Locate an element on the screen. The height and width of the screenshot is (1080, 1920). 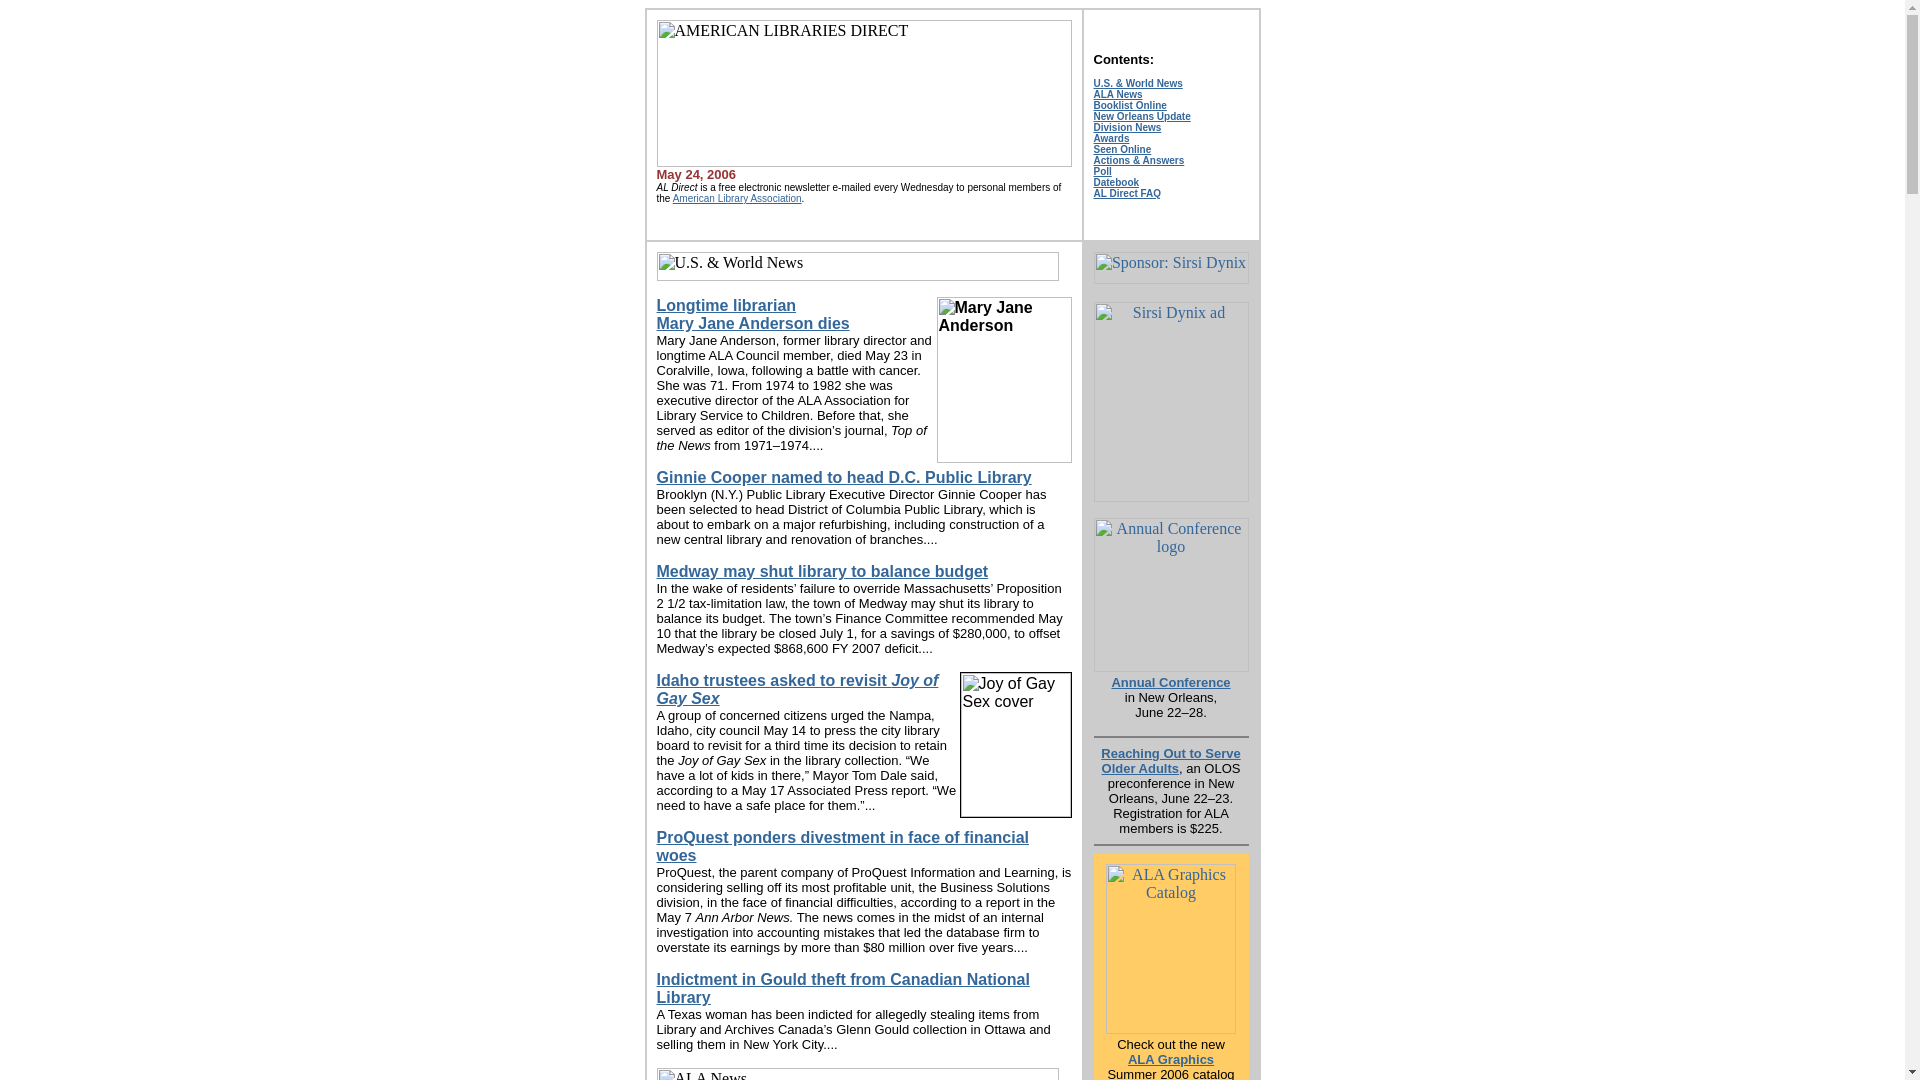
AL Direct FAQ is located at coordinates (752, 314).